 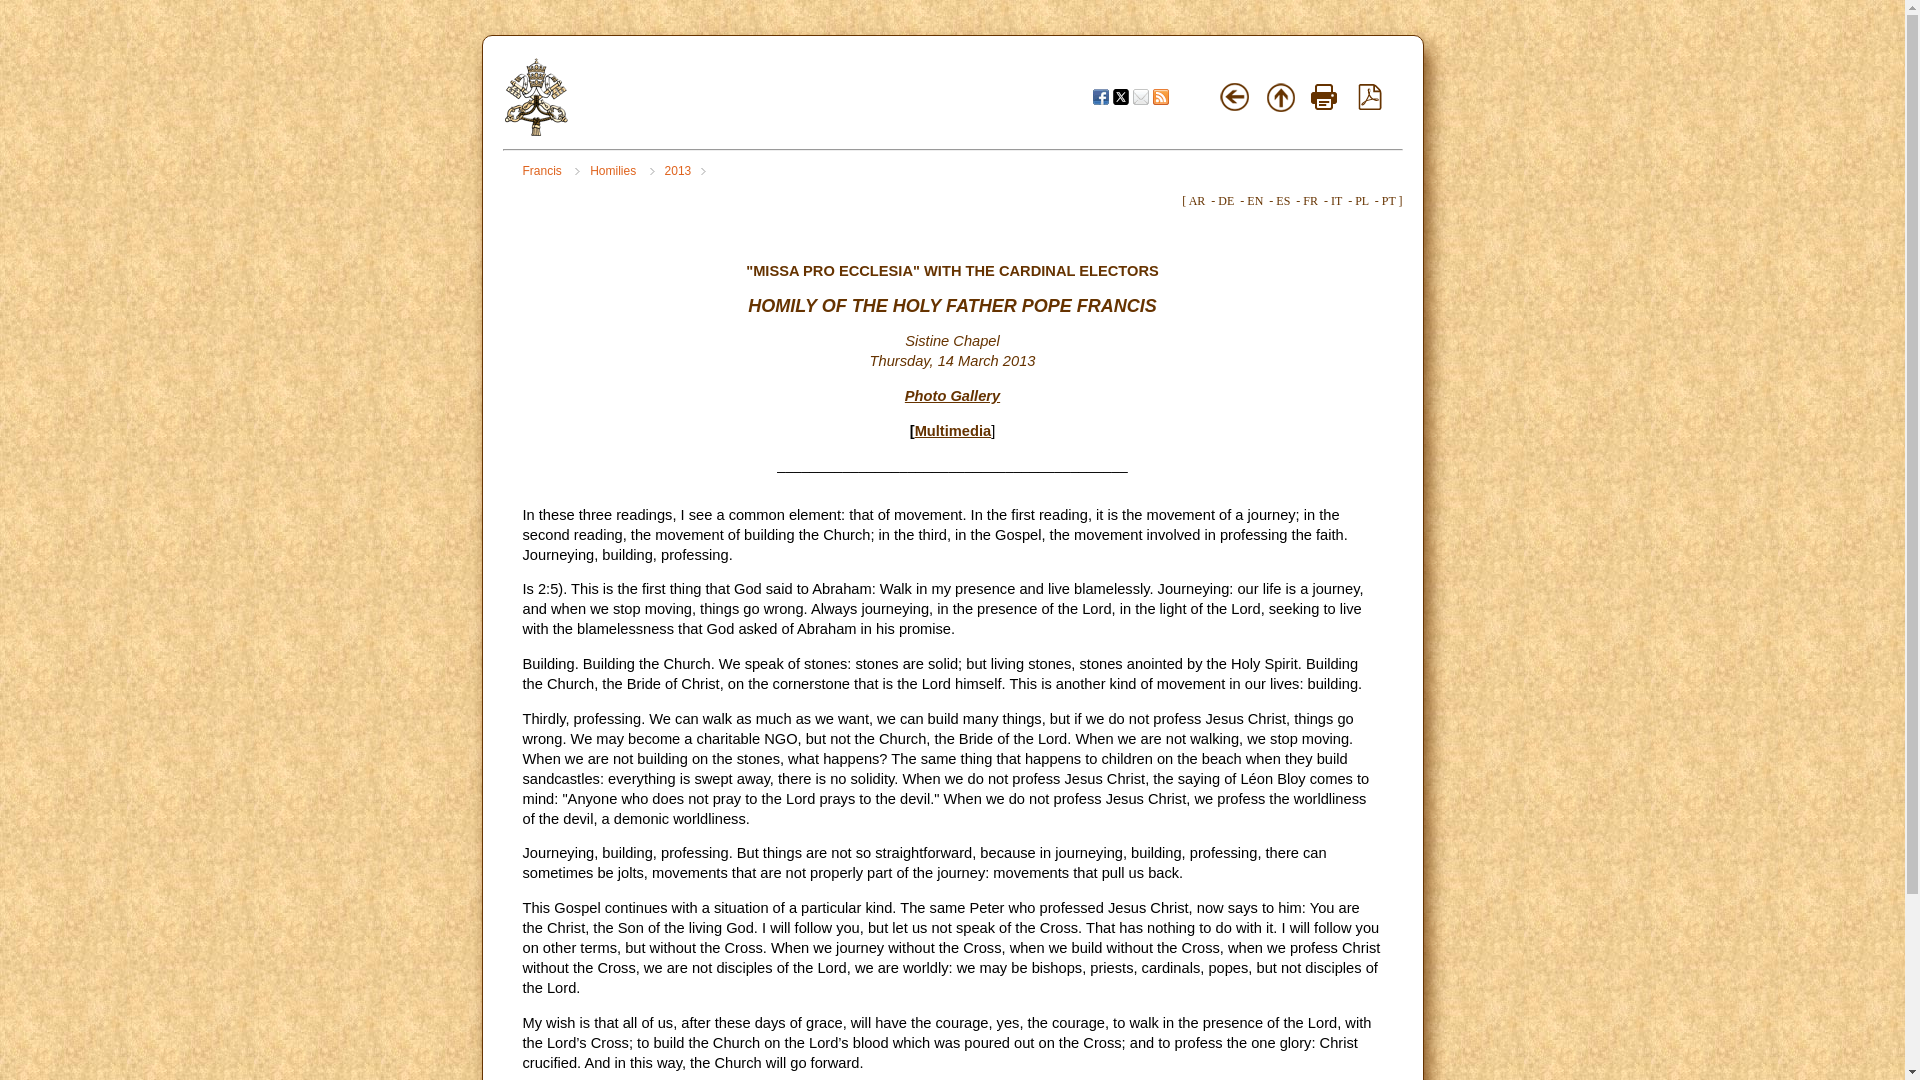 I want to click on Mail, so click(x=1140, y=96).